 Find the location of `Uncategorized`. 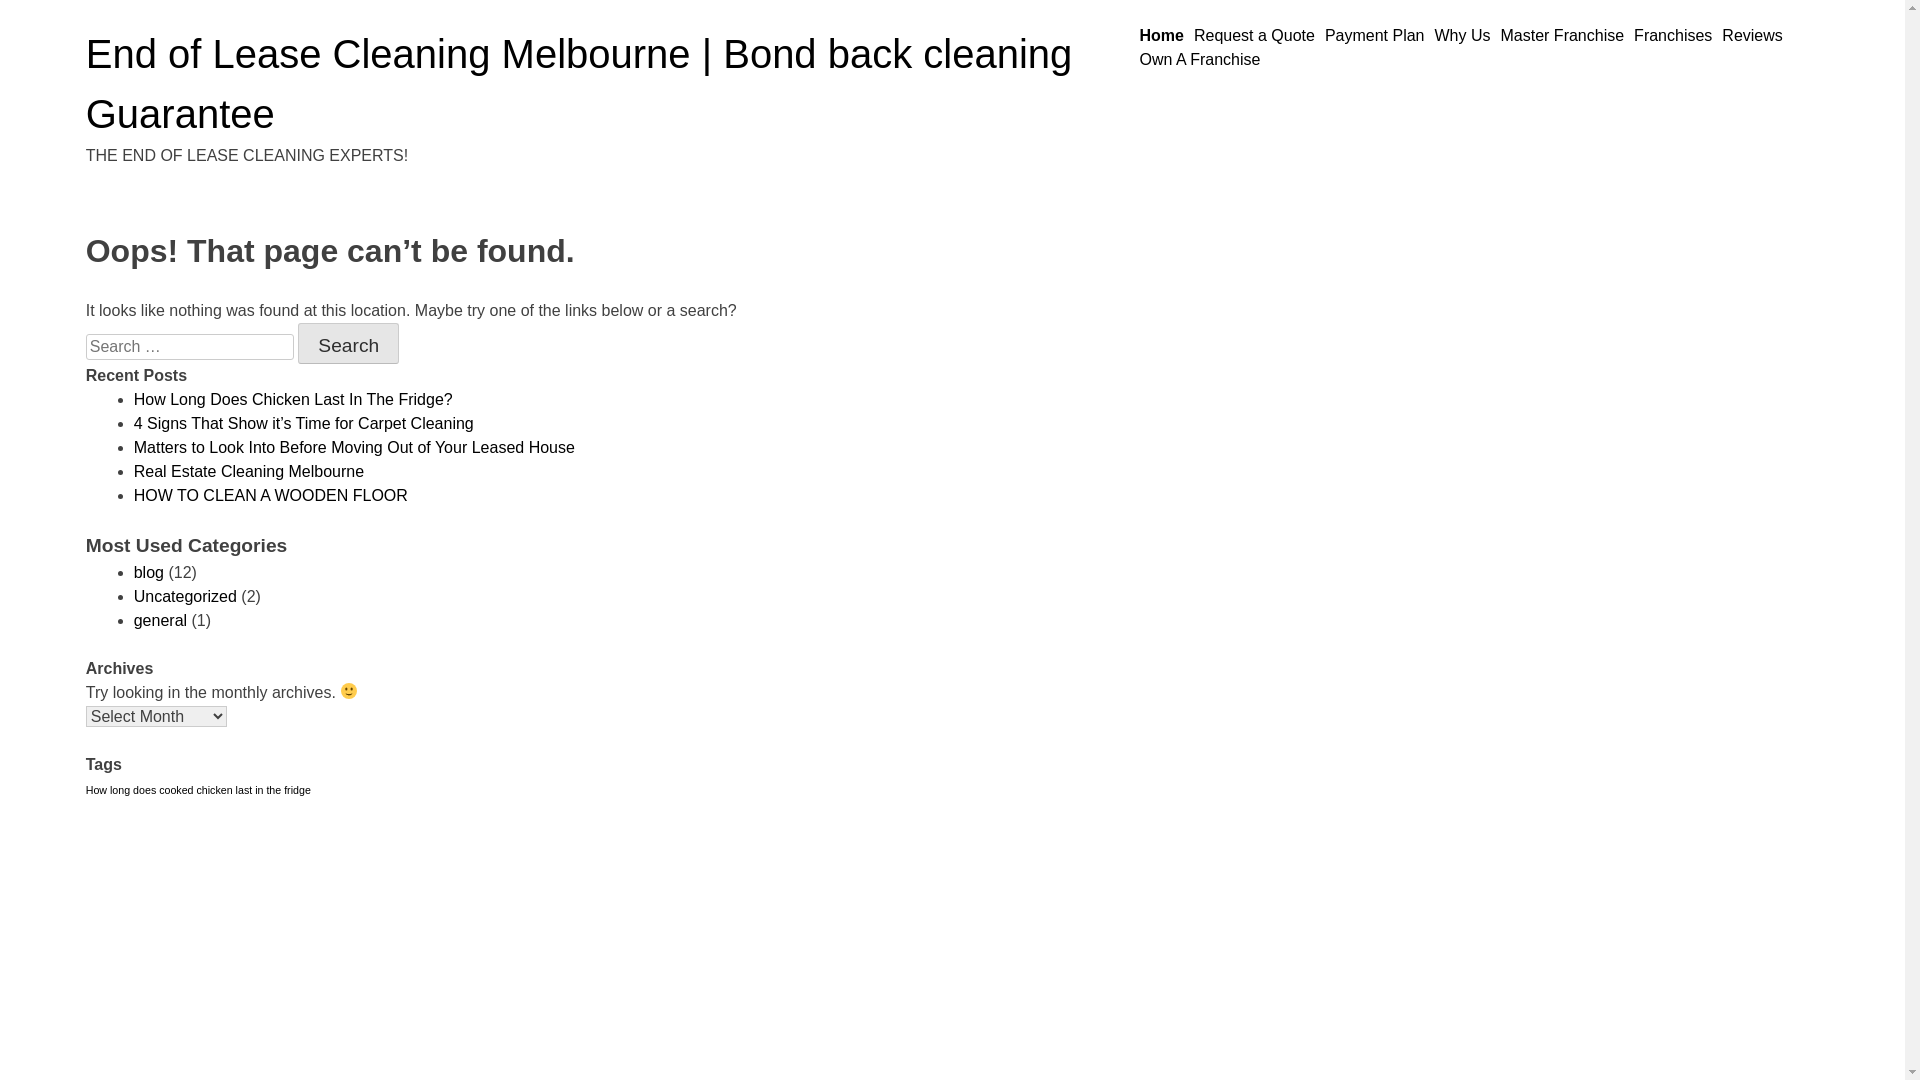

Uncategorized is located at coordinates (186, 596).